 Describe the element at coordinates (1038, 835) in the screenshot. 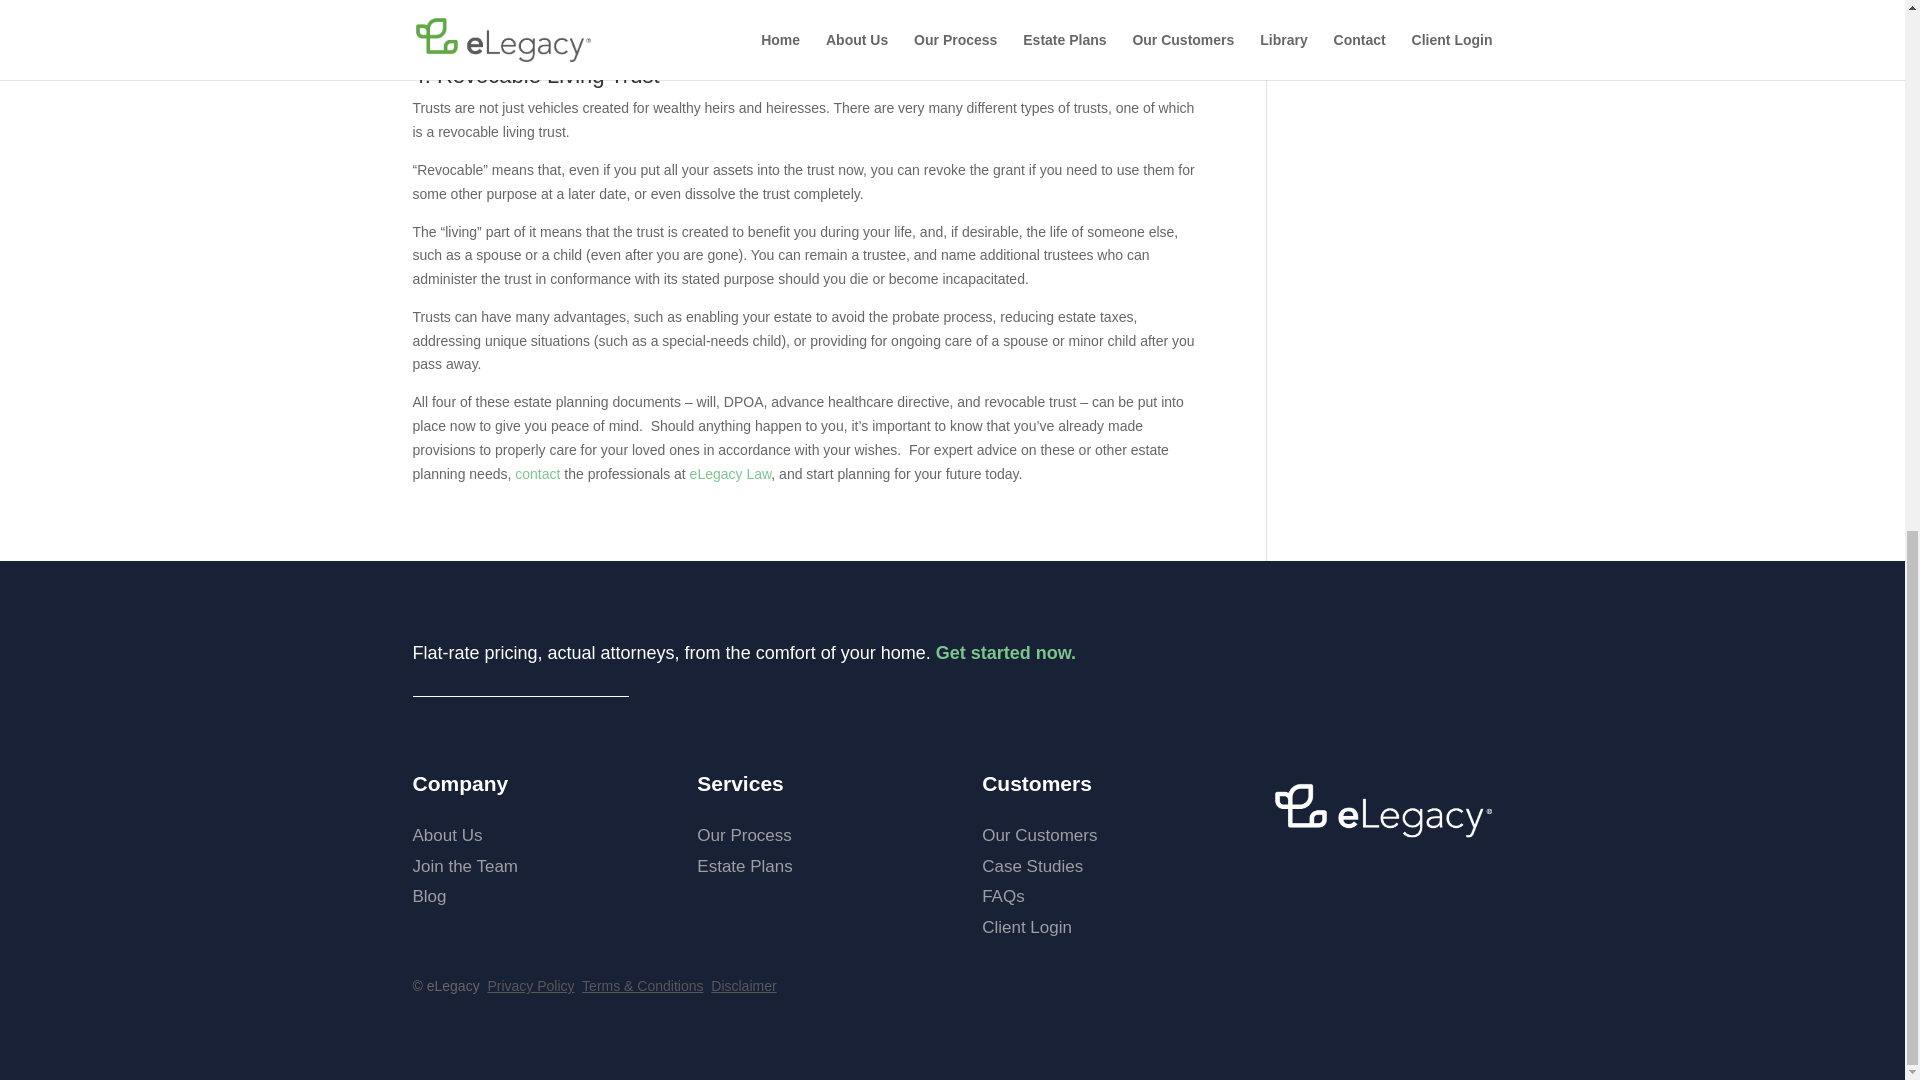

I see `Our Customers` at that location.